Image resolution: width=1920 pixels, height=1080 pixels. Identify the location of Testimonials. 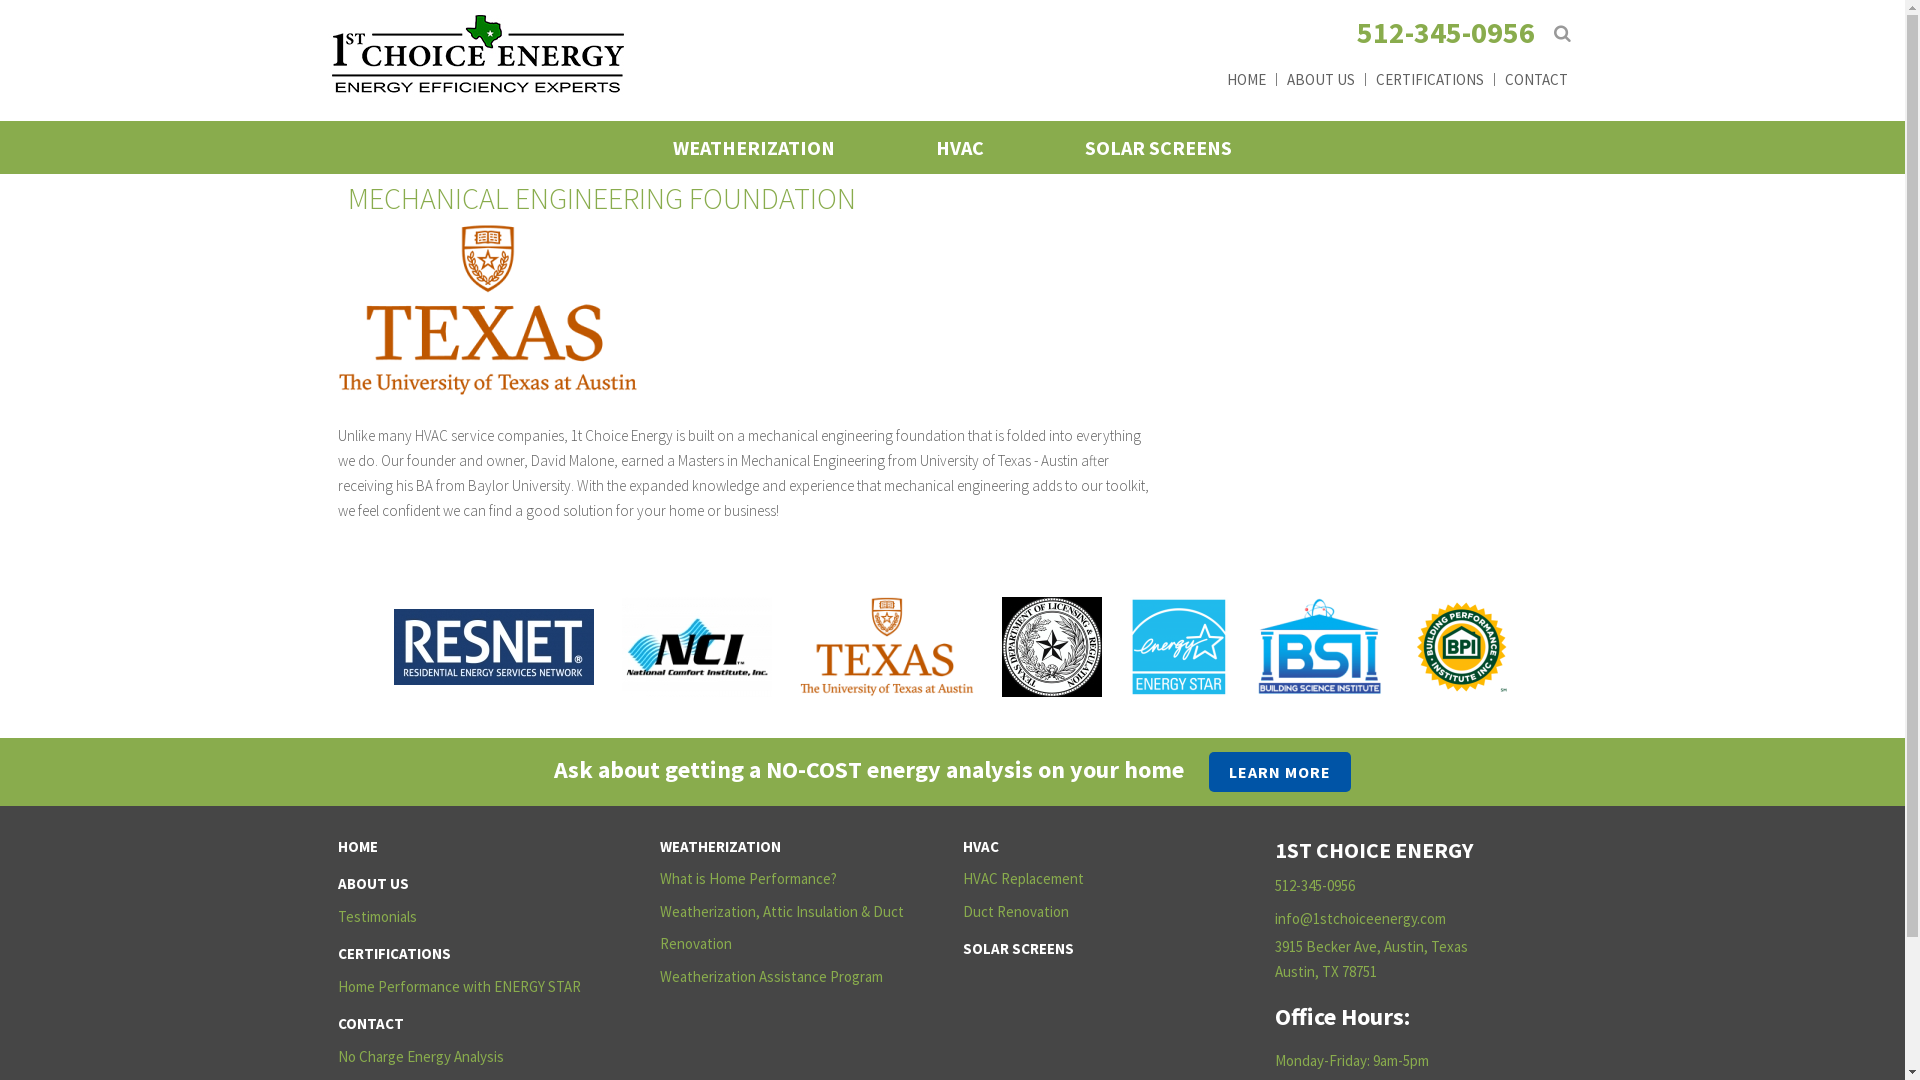
(474, 918).